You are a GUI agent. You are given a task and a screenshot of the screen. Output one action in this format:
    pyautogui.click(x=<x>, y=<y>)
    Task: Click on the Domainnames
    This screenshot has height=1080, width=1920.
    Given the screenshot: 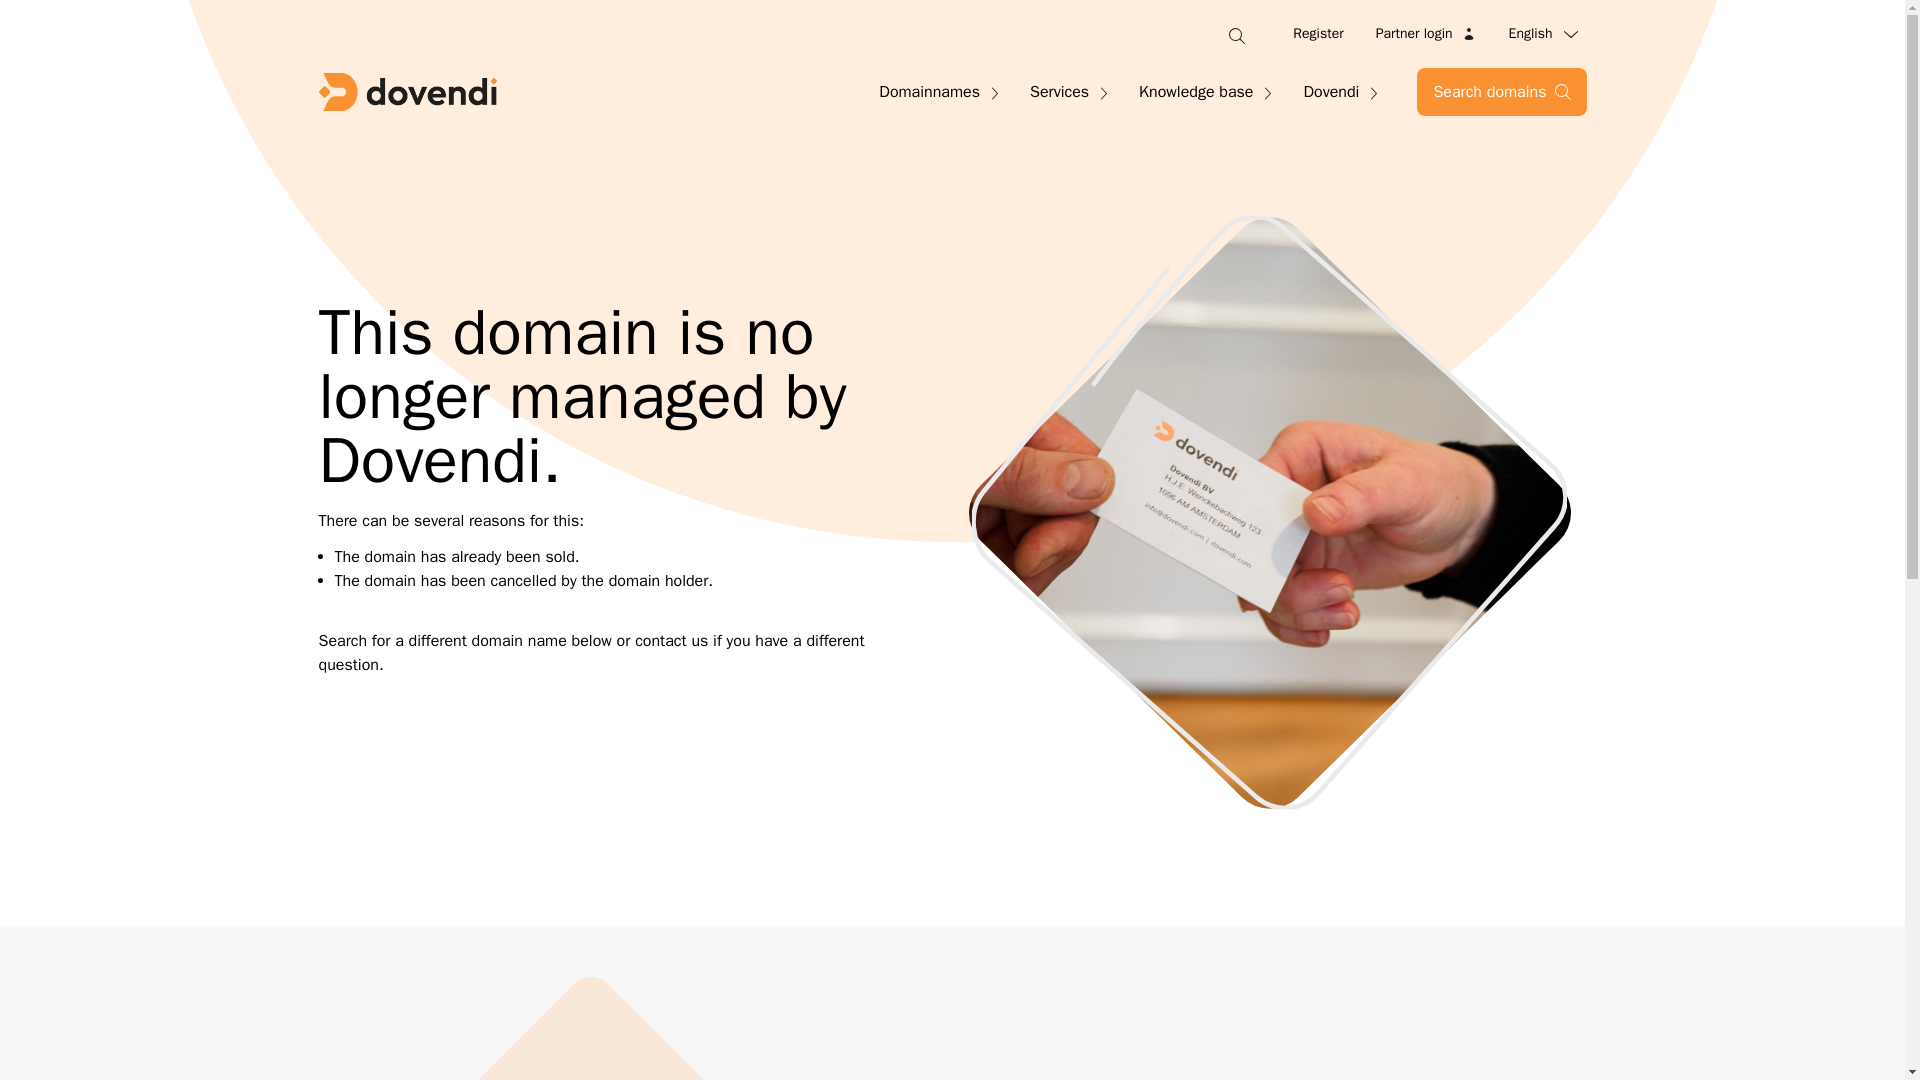 What is the action you would take?
    pyautogui.click(x=938, y=91)
    